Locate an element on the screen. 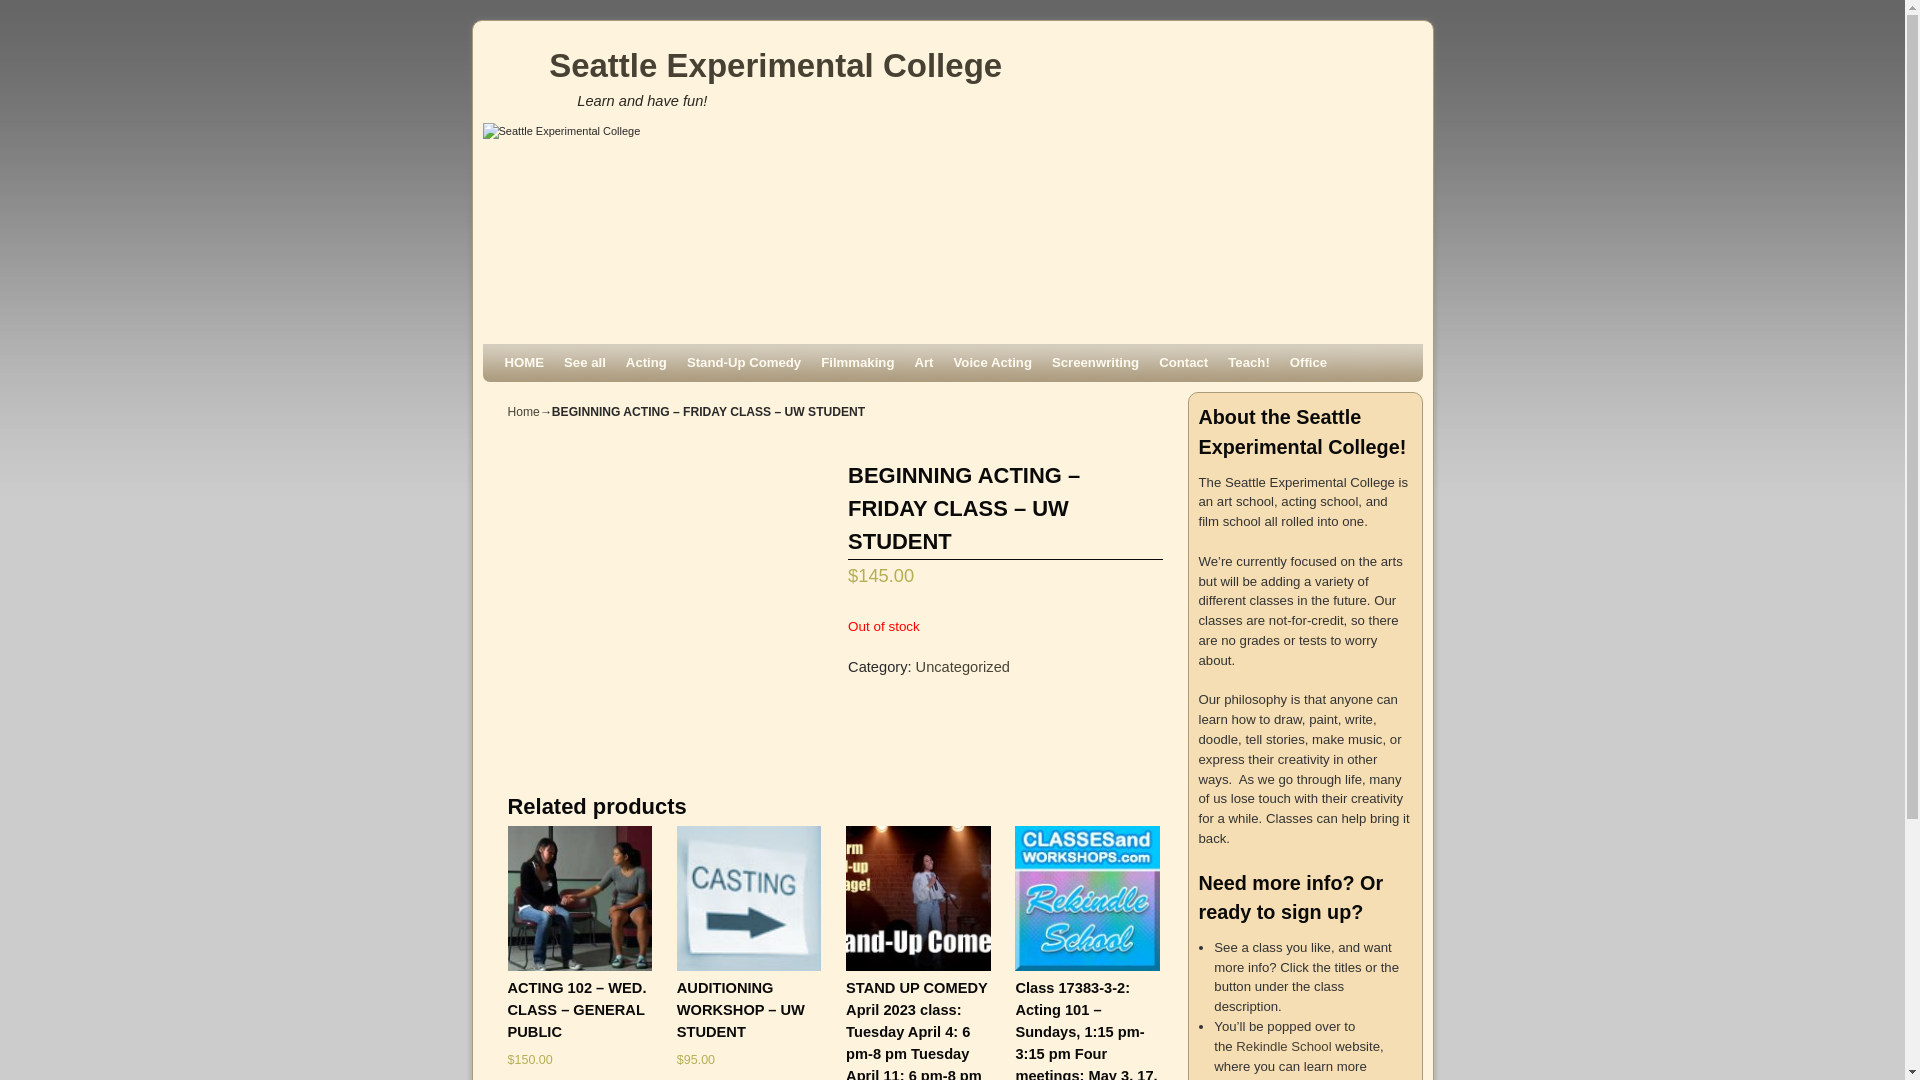 Image resolution: width=1920 pixels, height=1080 pixels. Seattle Experimental College is located at coordinates (776, 66).